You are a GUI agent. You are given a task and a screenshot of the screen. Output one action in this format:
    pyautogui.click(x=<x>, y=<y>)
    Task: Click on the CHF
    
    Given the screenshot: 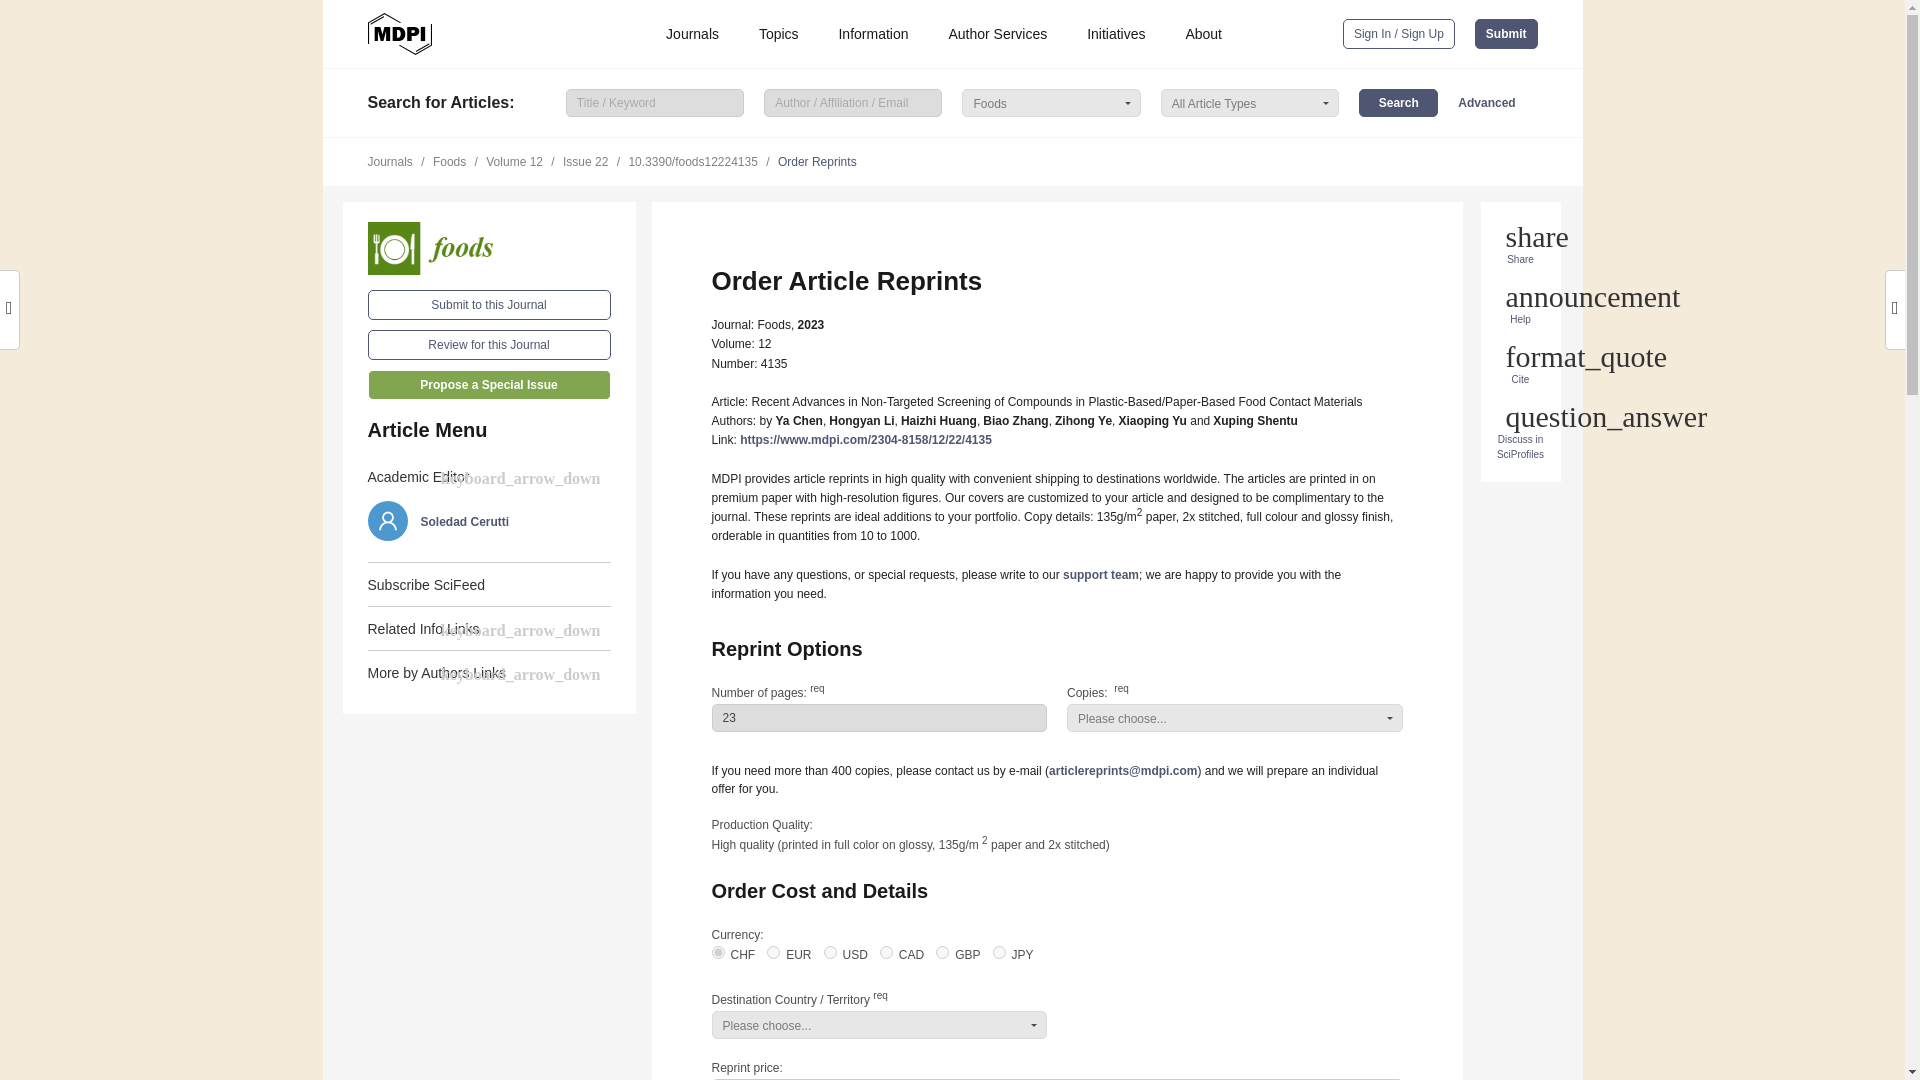 What is the action you would take?
    pyautogui.click(x=718, y=952)
    